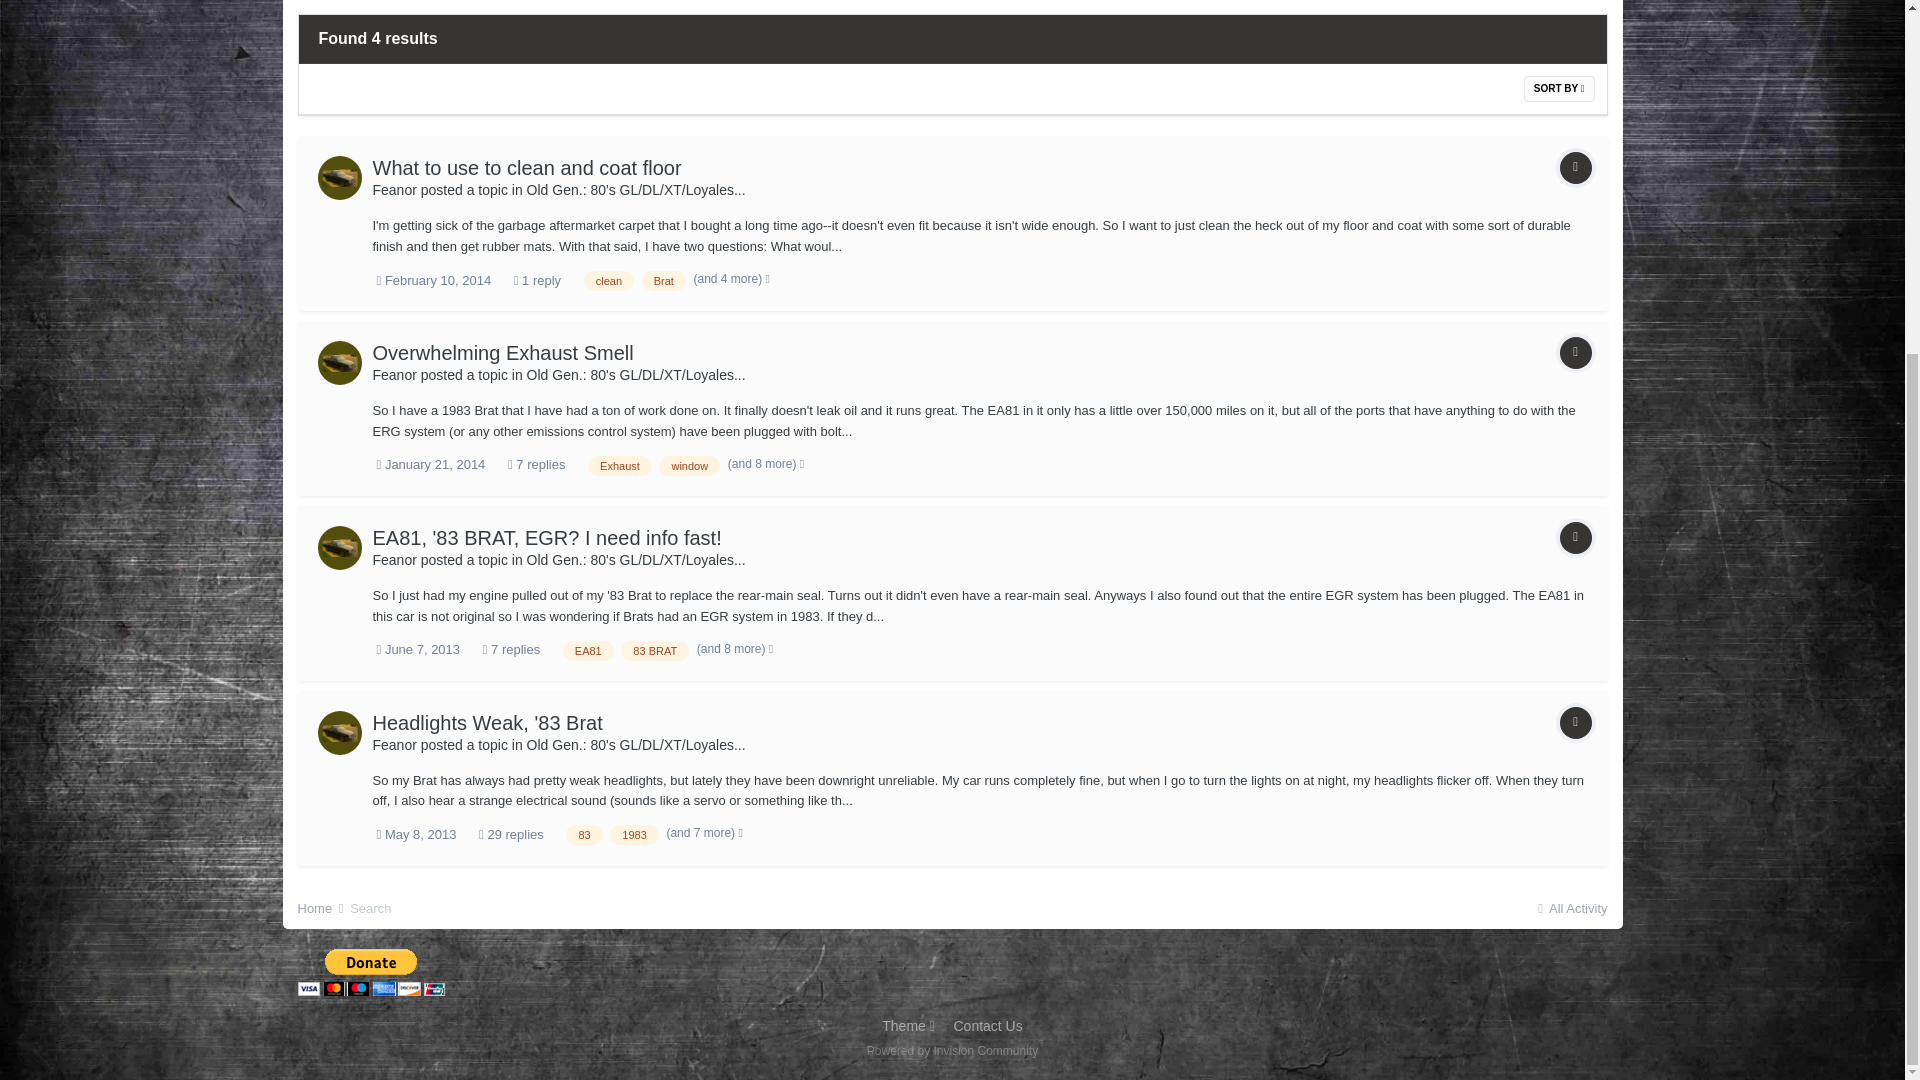 The width and height of the screenshot is (1920, 1080). I want to click on Go to Feanor's profile, so click(394, 190).